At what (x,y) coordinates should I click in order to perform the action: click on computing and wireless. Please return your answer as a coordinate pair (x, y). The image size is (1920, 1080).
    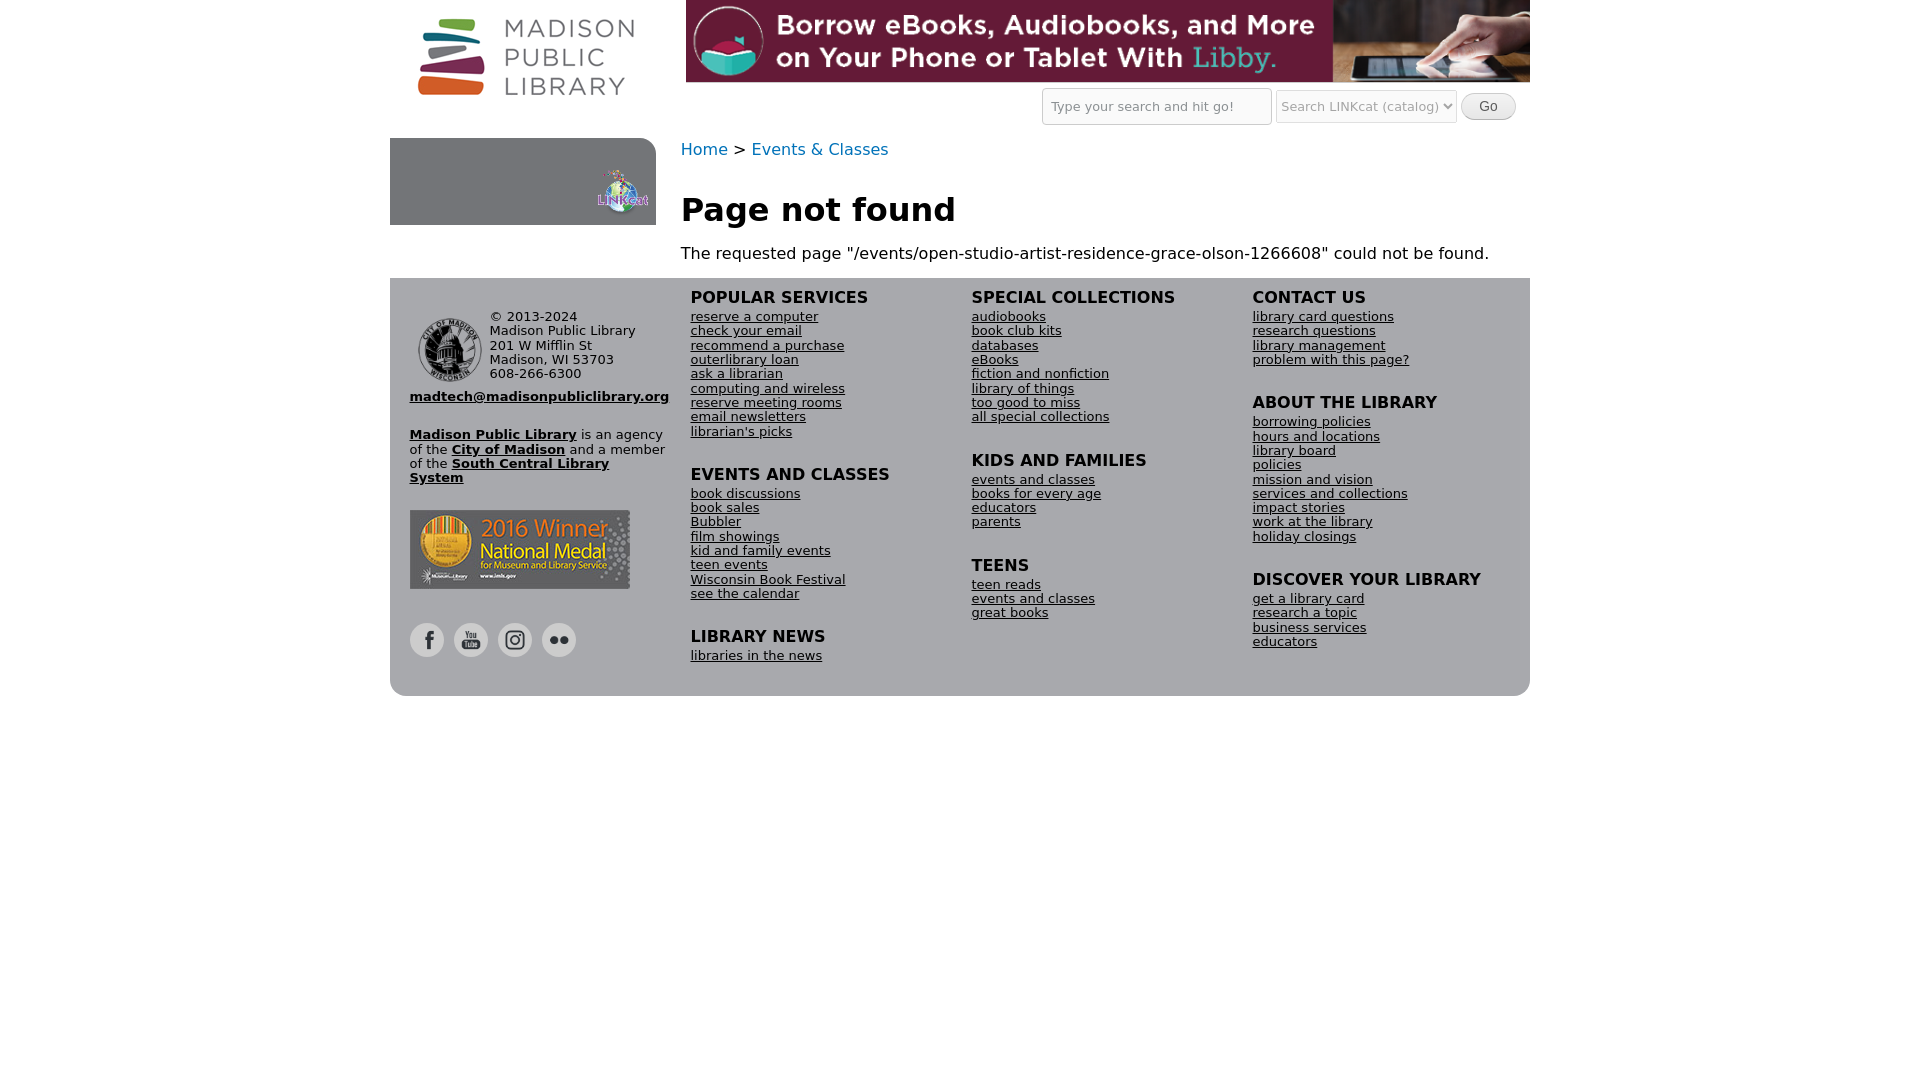
    Looking at the image, I should click on (766, 388).